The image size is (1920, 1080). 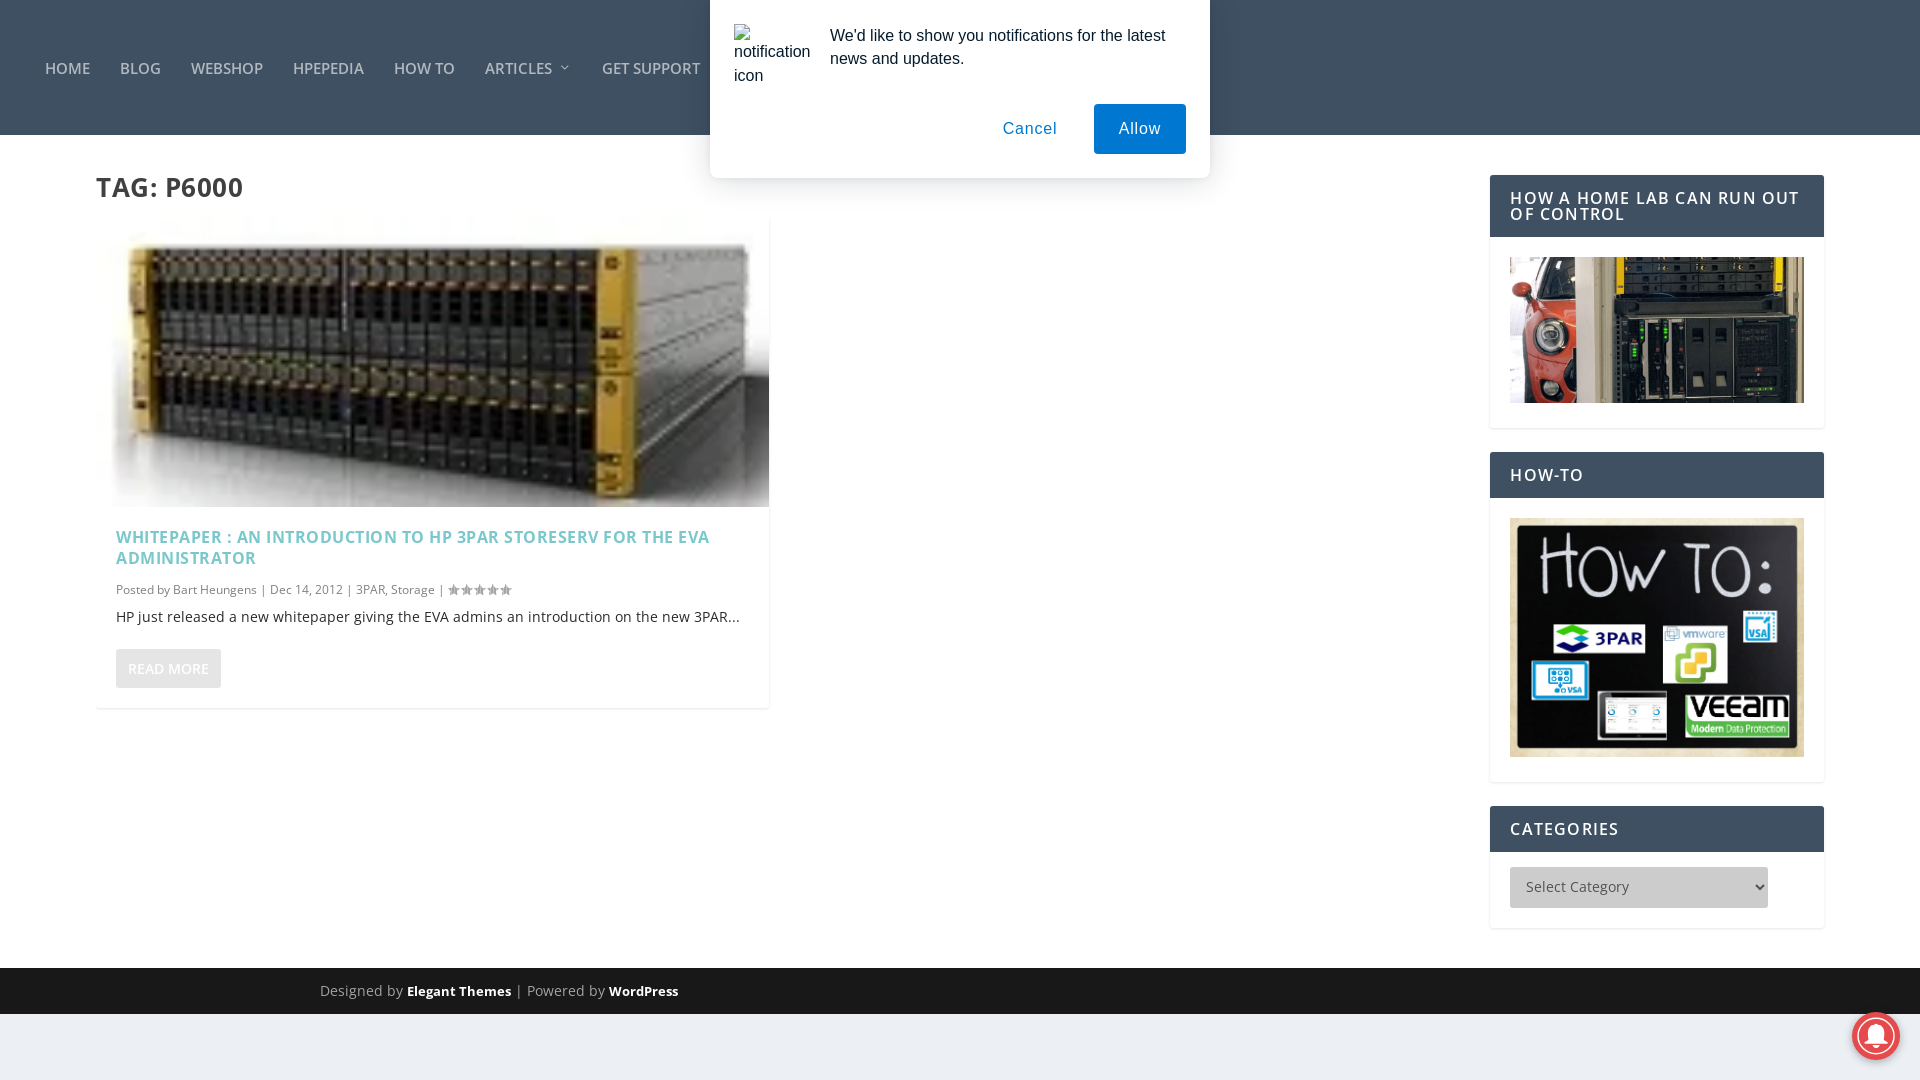 I want to click on 3PAR, so click(x=370, y=590).